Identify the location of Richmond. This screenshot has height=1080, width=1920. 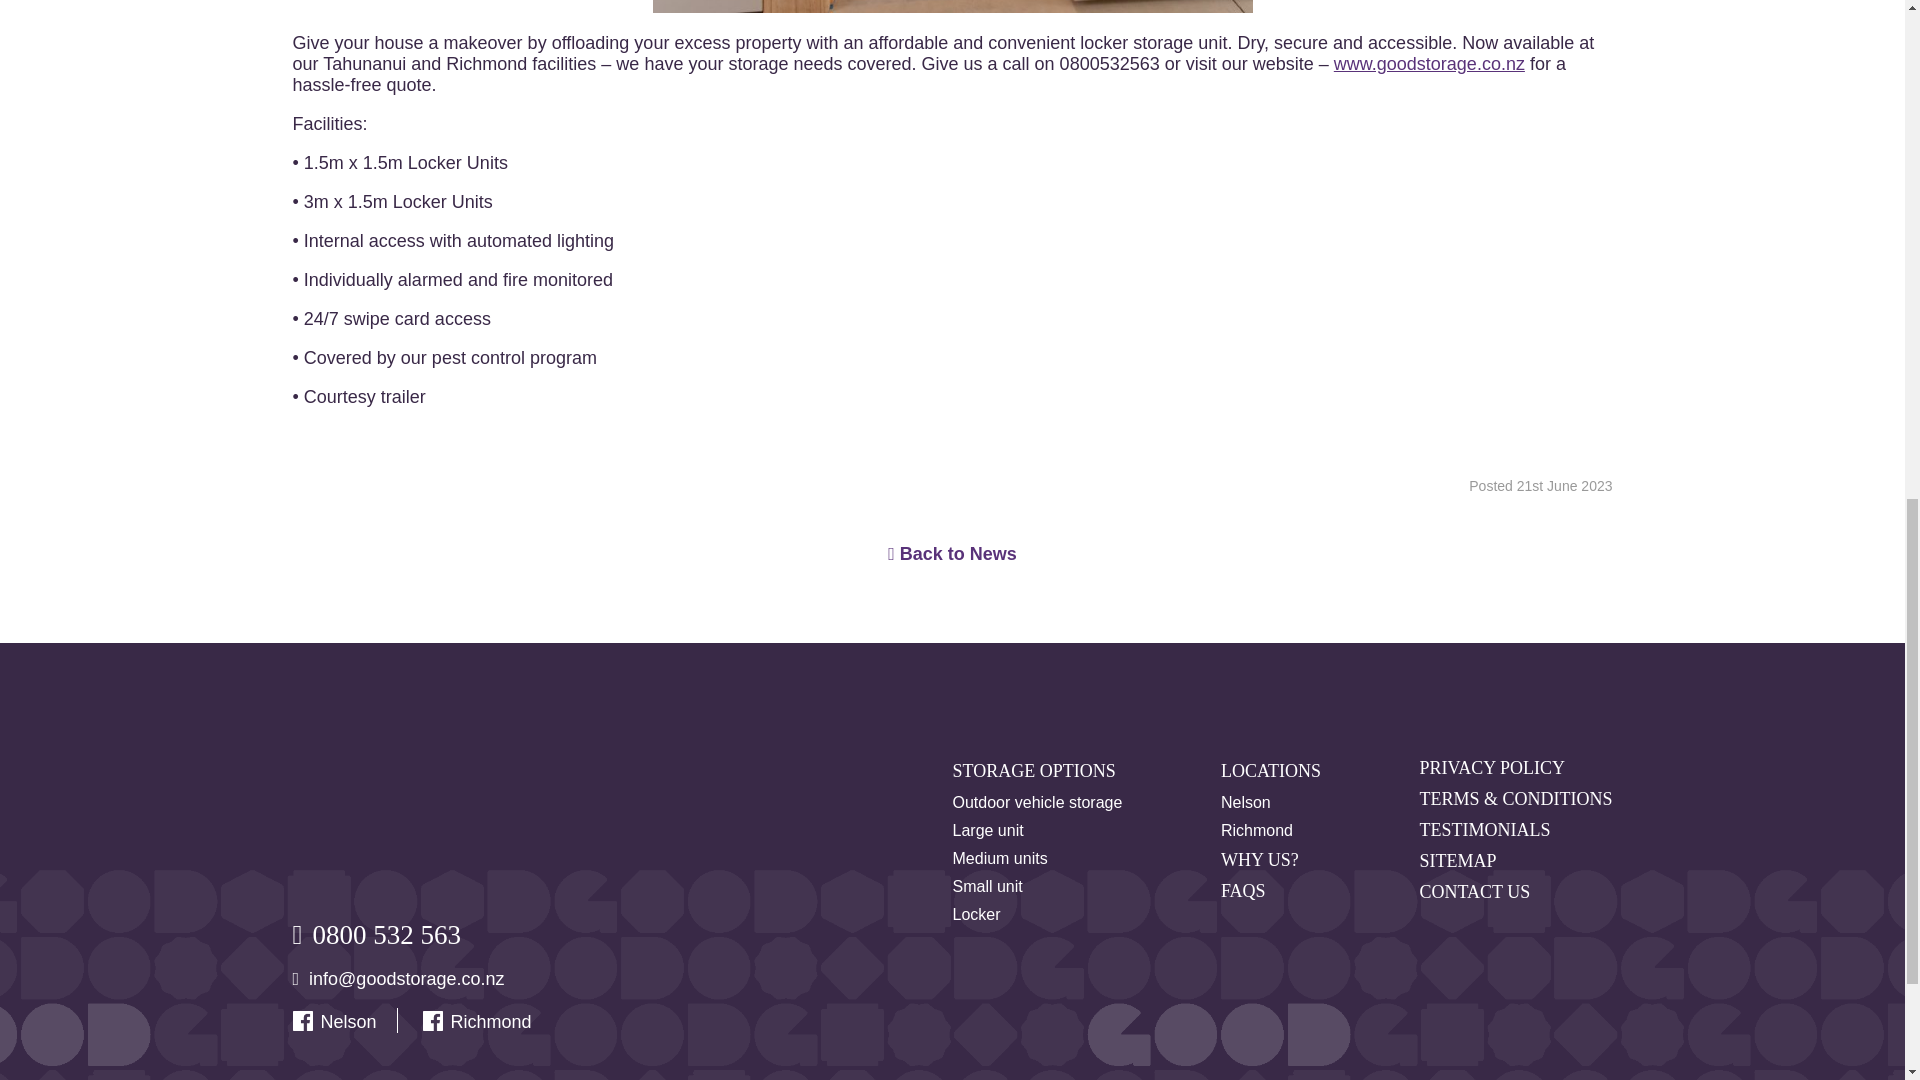
(1256, 830).